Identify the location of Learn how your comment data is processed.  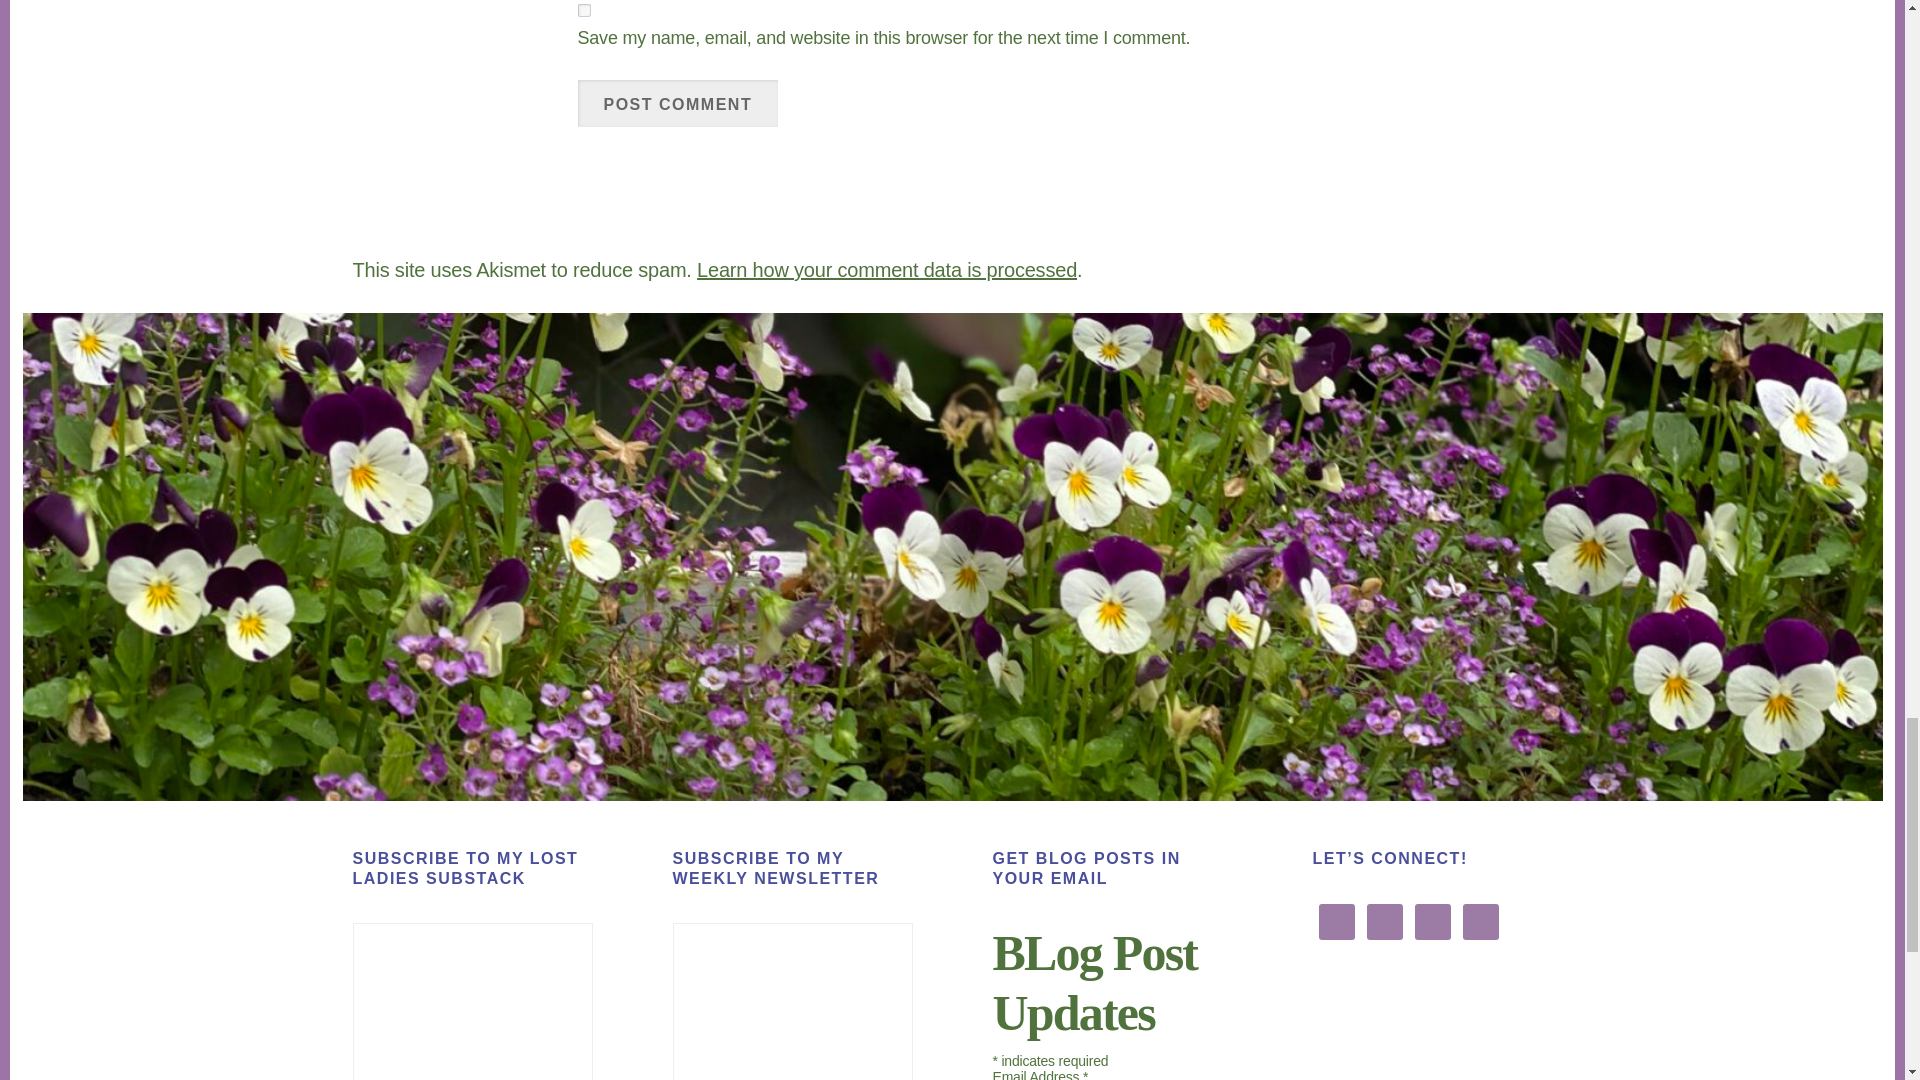
(886, 270).